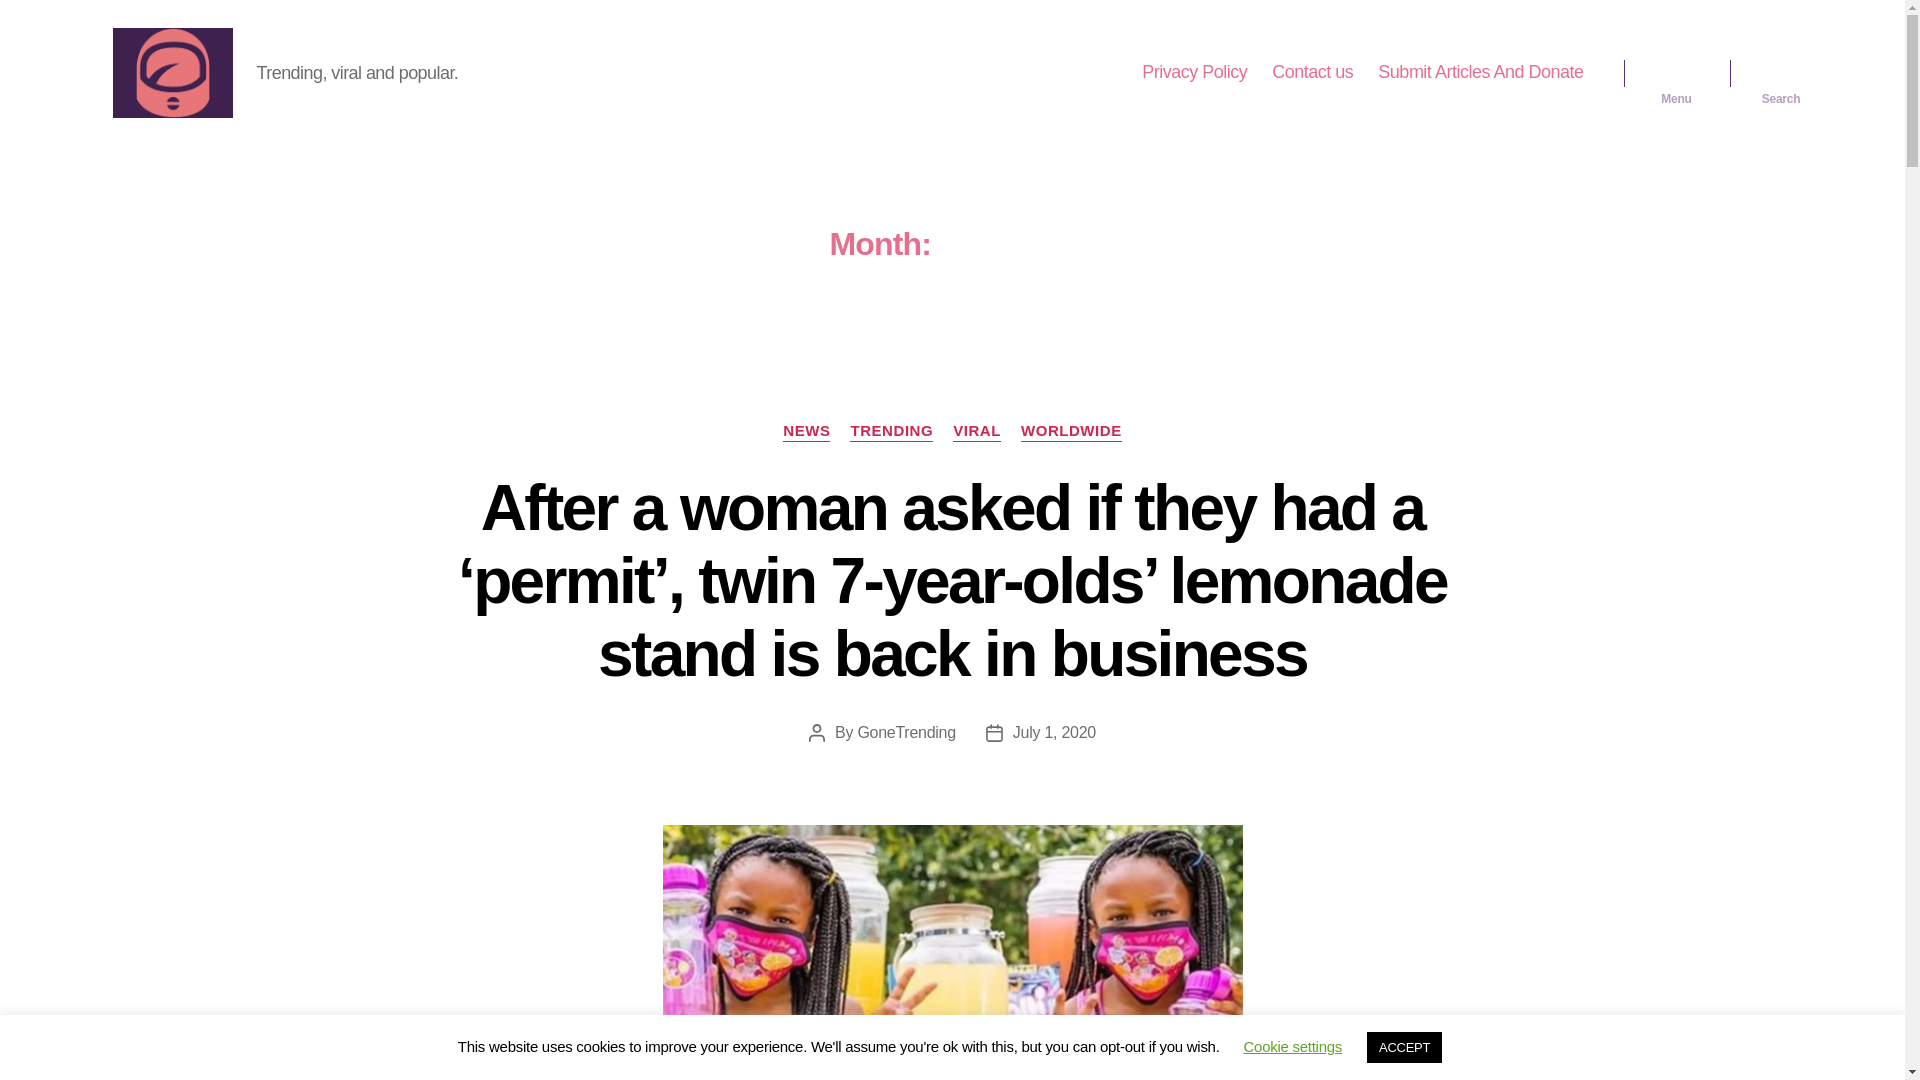 Image resolution: width=1920 pixels, height=1080 pixels. What do you see at coordinates (1071, 432) in the screenshot?
I see `WORLDWIDE` at bounding box center [1071, 432].